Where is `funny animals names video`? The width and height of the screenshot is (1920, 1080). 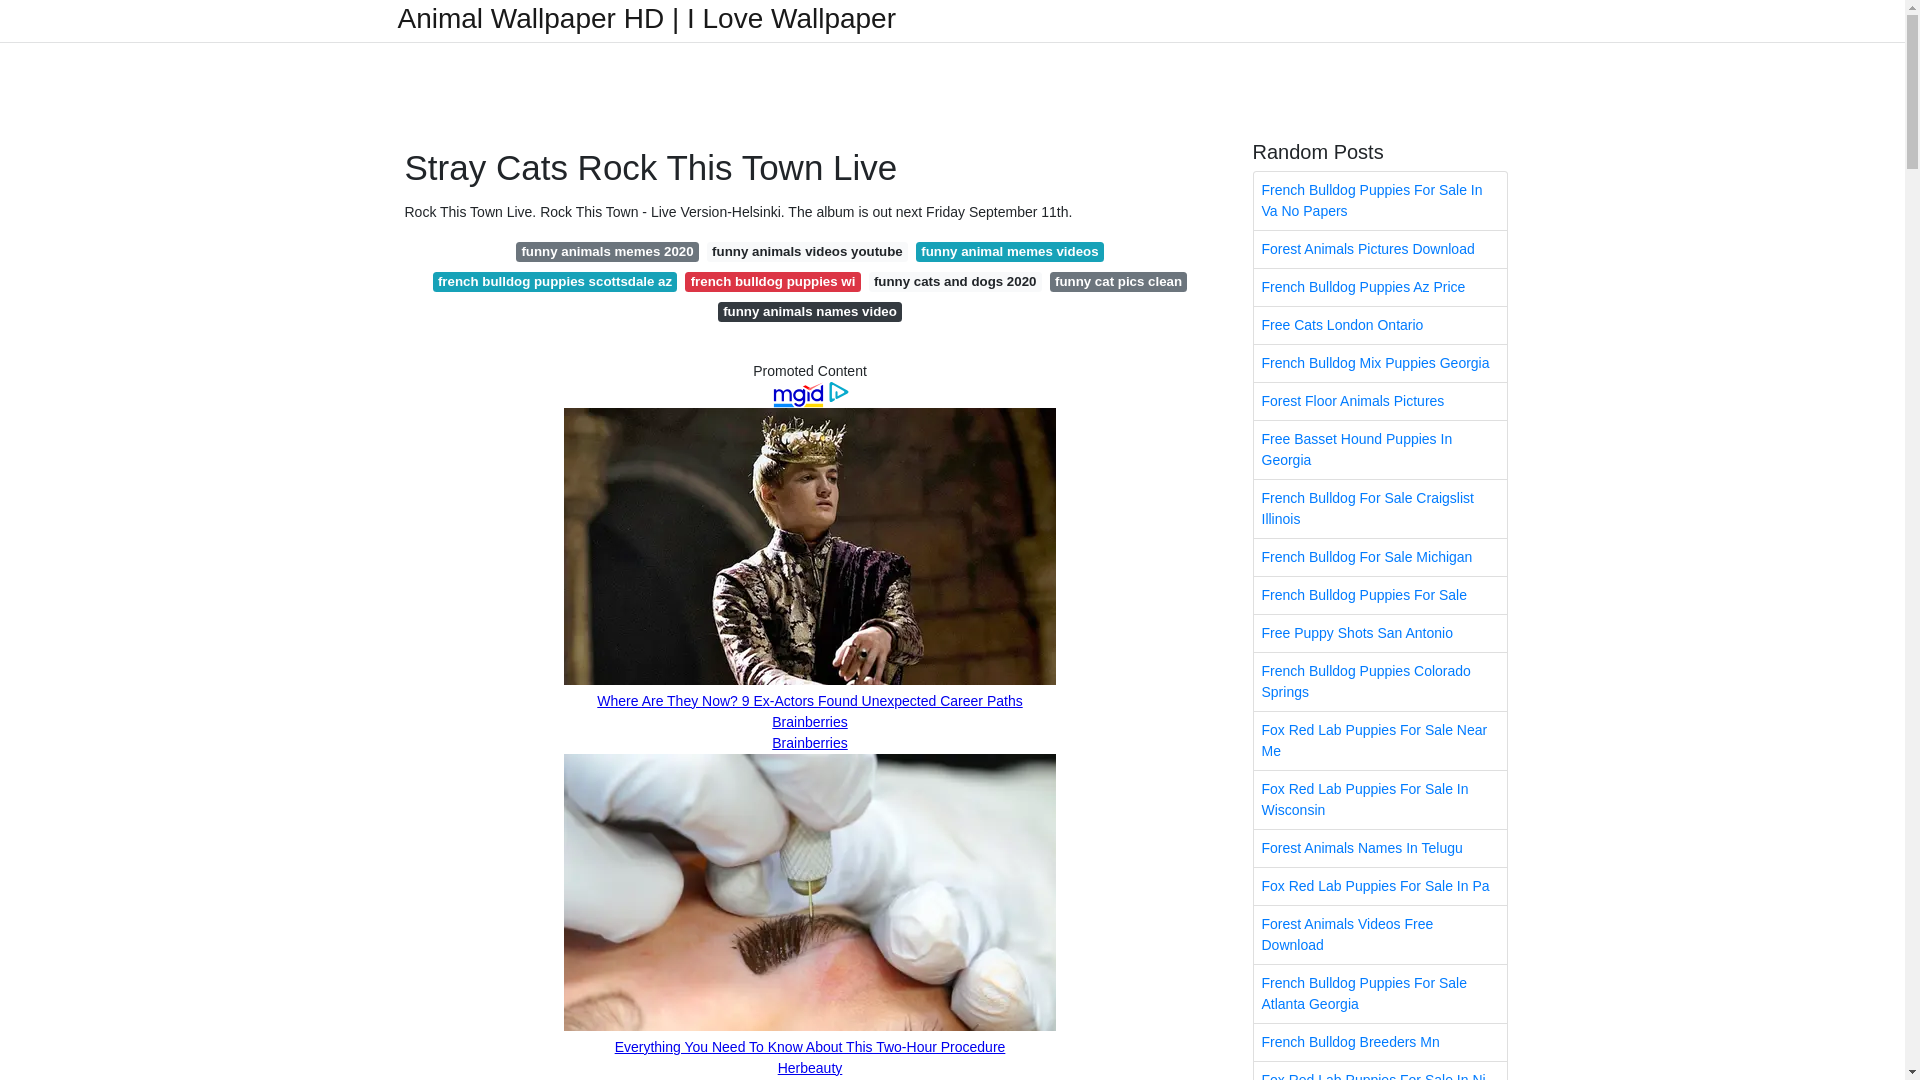
funny animals names video is located at coordinates (810, 312).